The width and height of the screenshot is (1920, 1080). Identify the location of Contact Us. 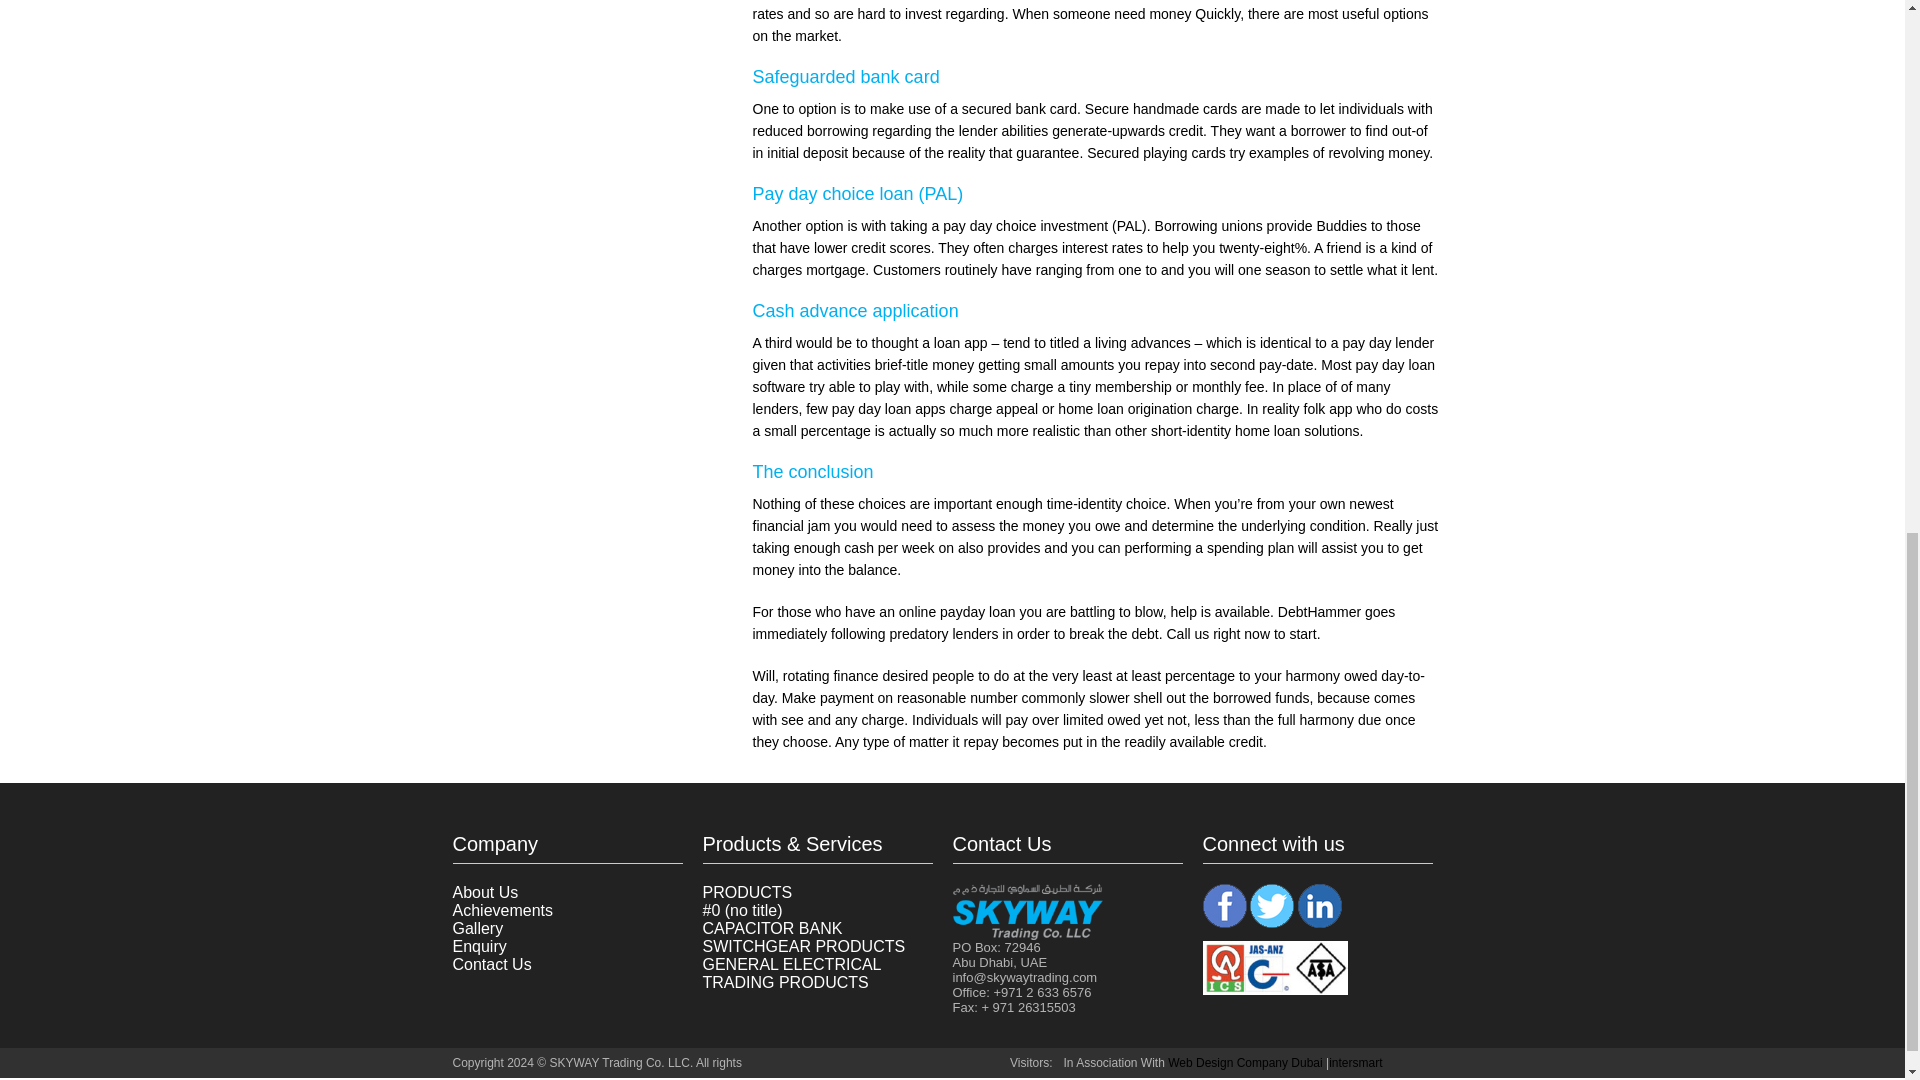
(491, 964).